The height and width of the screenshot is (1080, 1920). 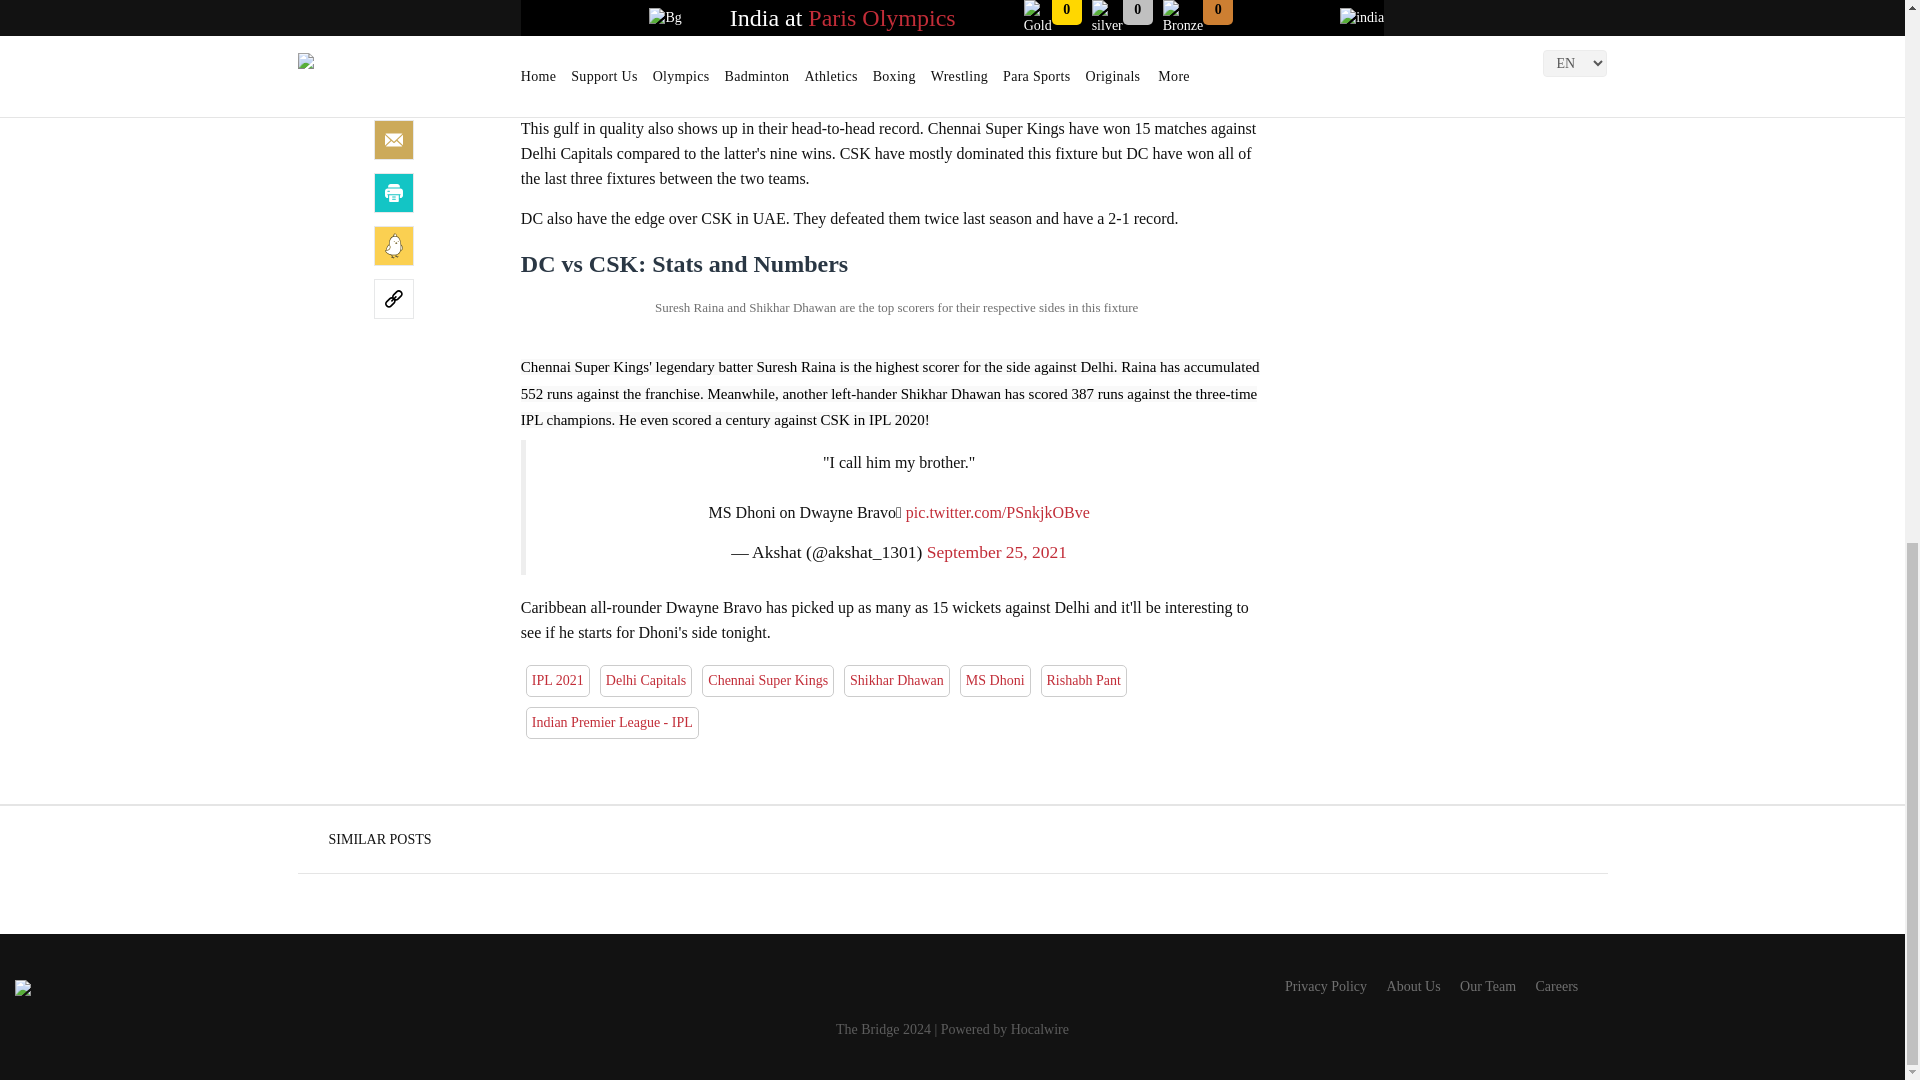 I want to click on Share by Email, so click(x=394, y=139).